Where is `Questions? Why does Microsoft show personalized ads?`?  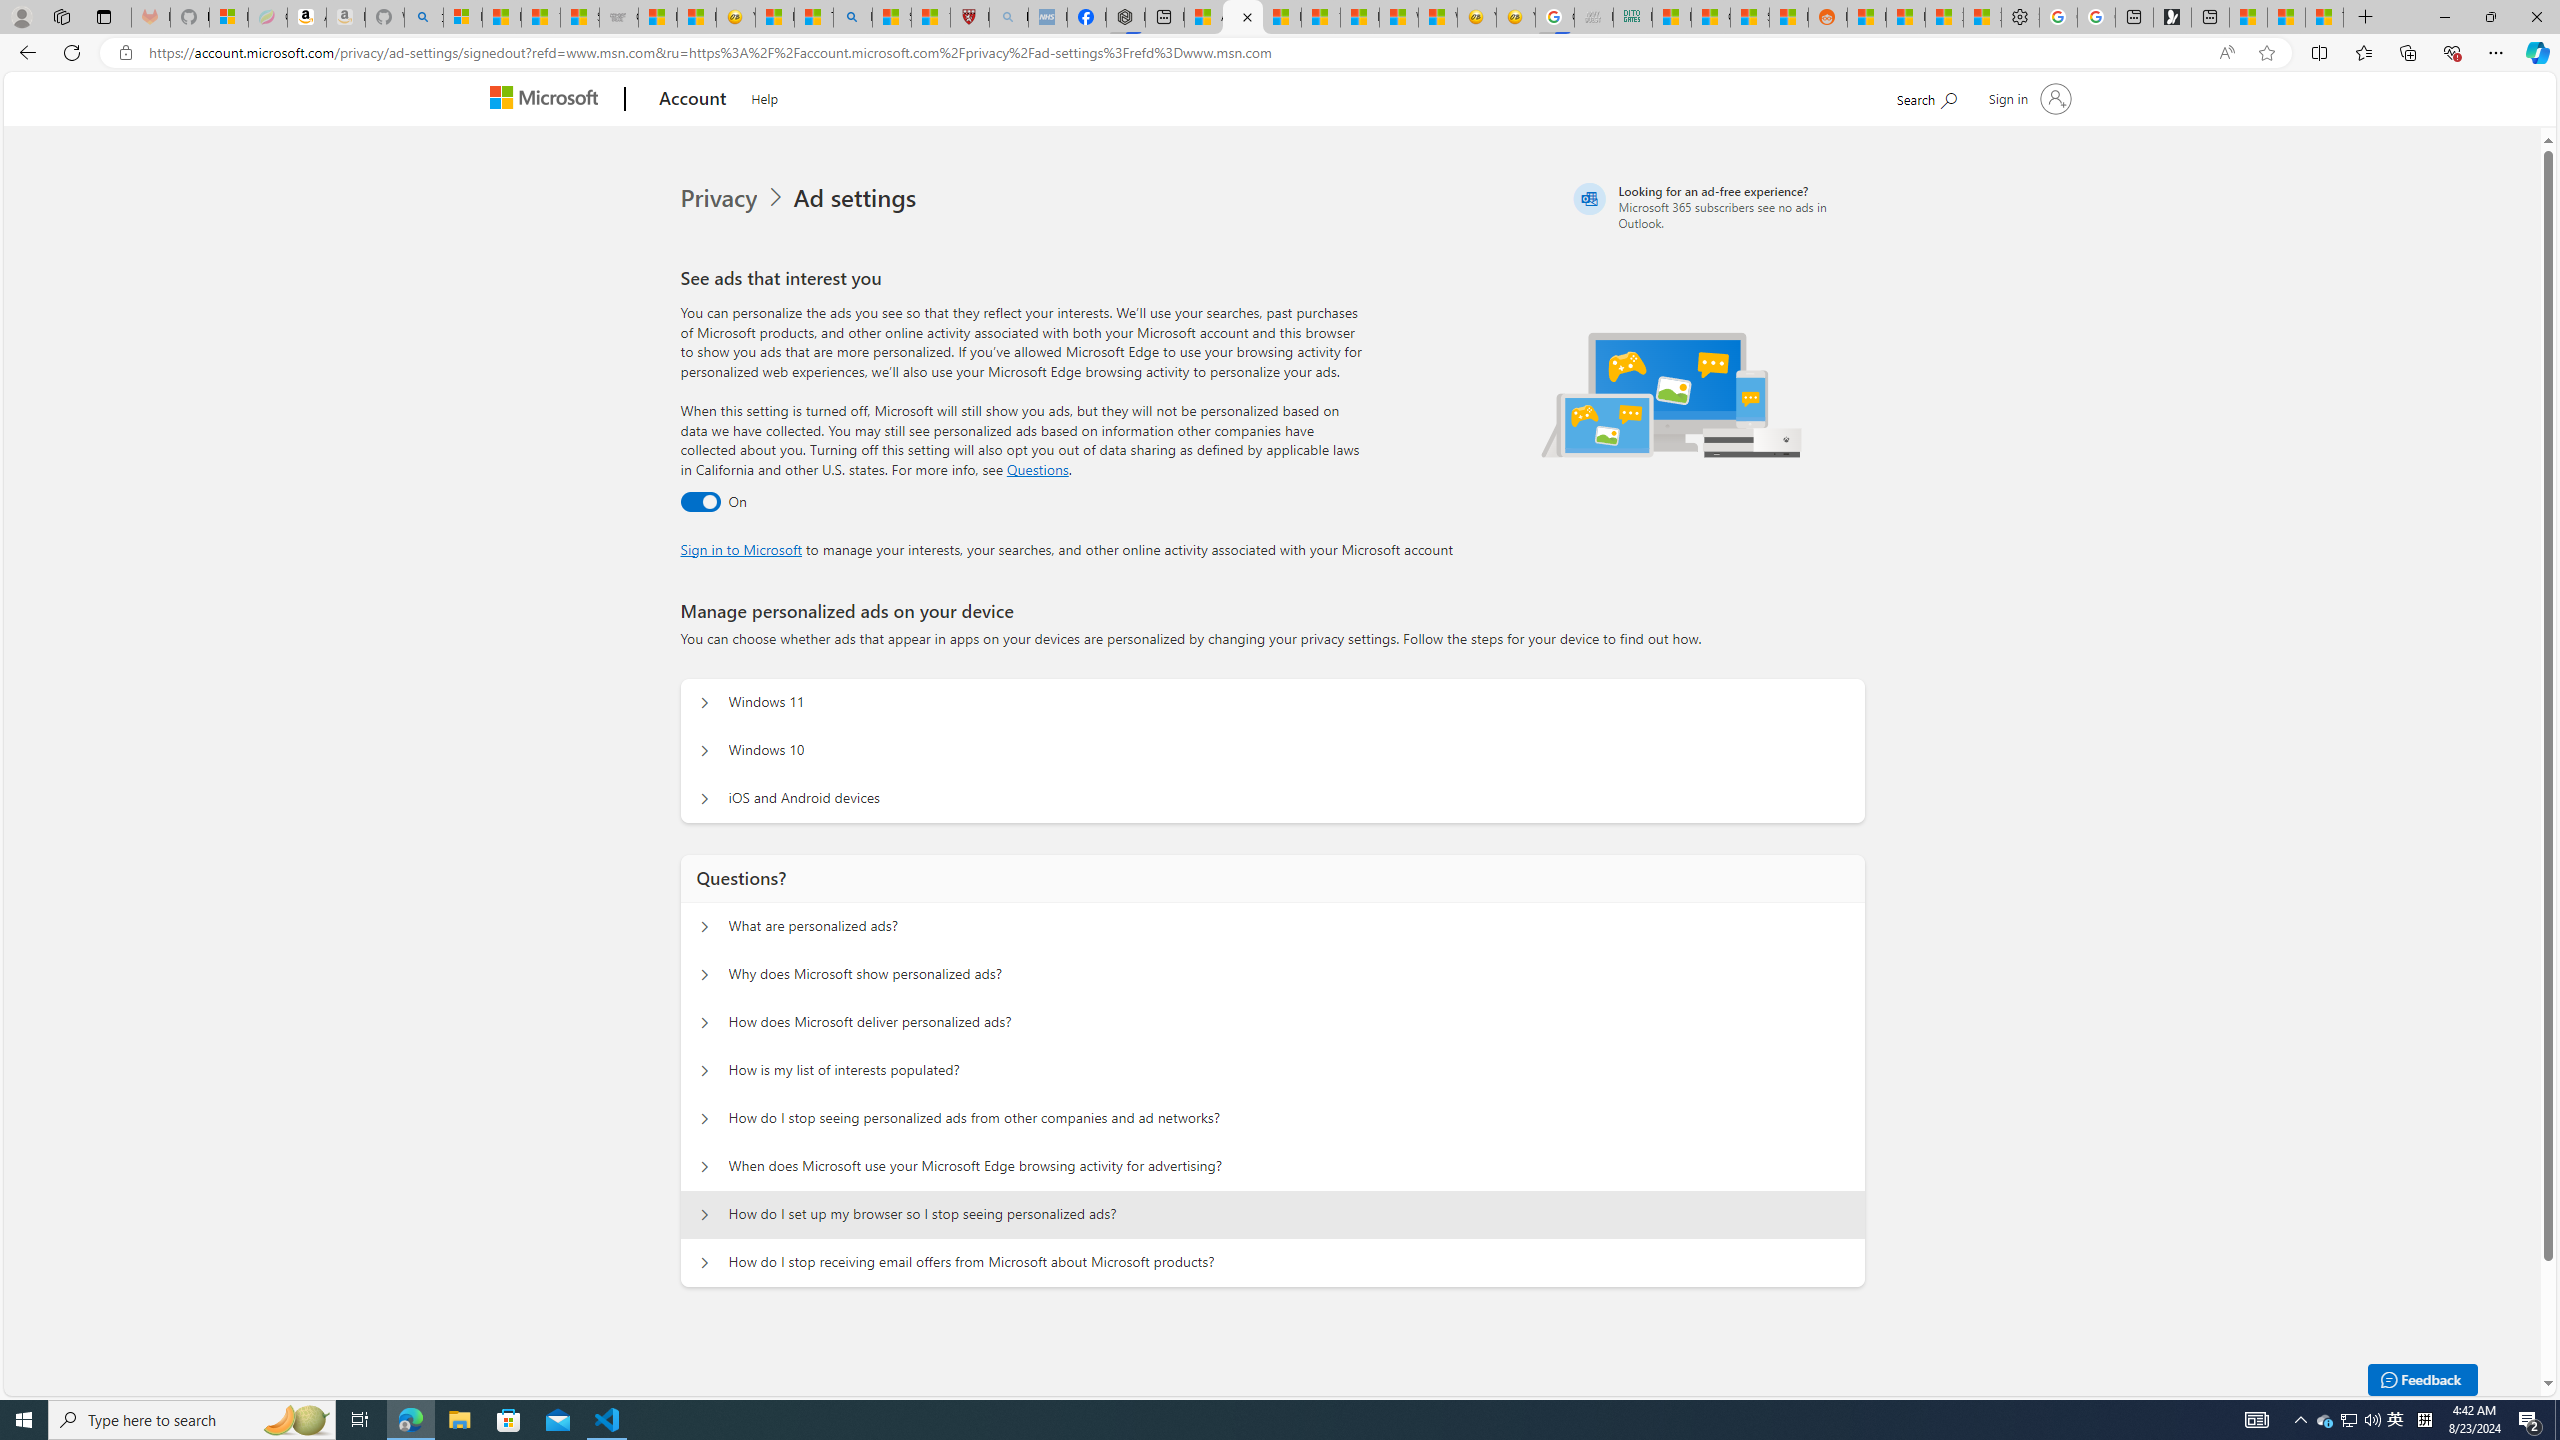 Questions? Why does Microsoft show personalized ads? is located at coordinates (705, 974).